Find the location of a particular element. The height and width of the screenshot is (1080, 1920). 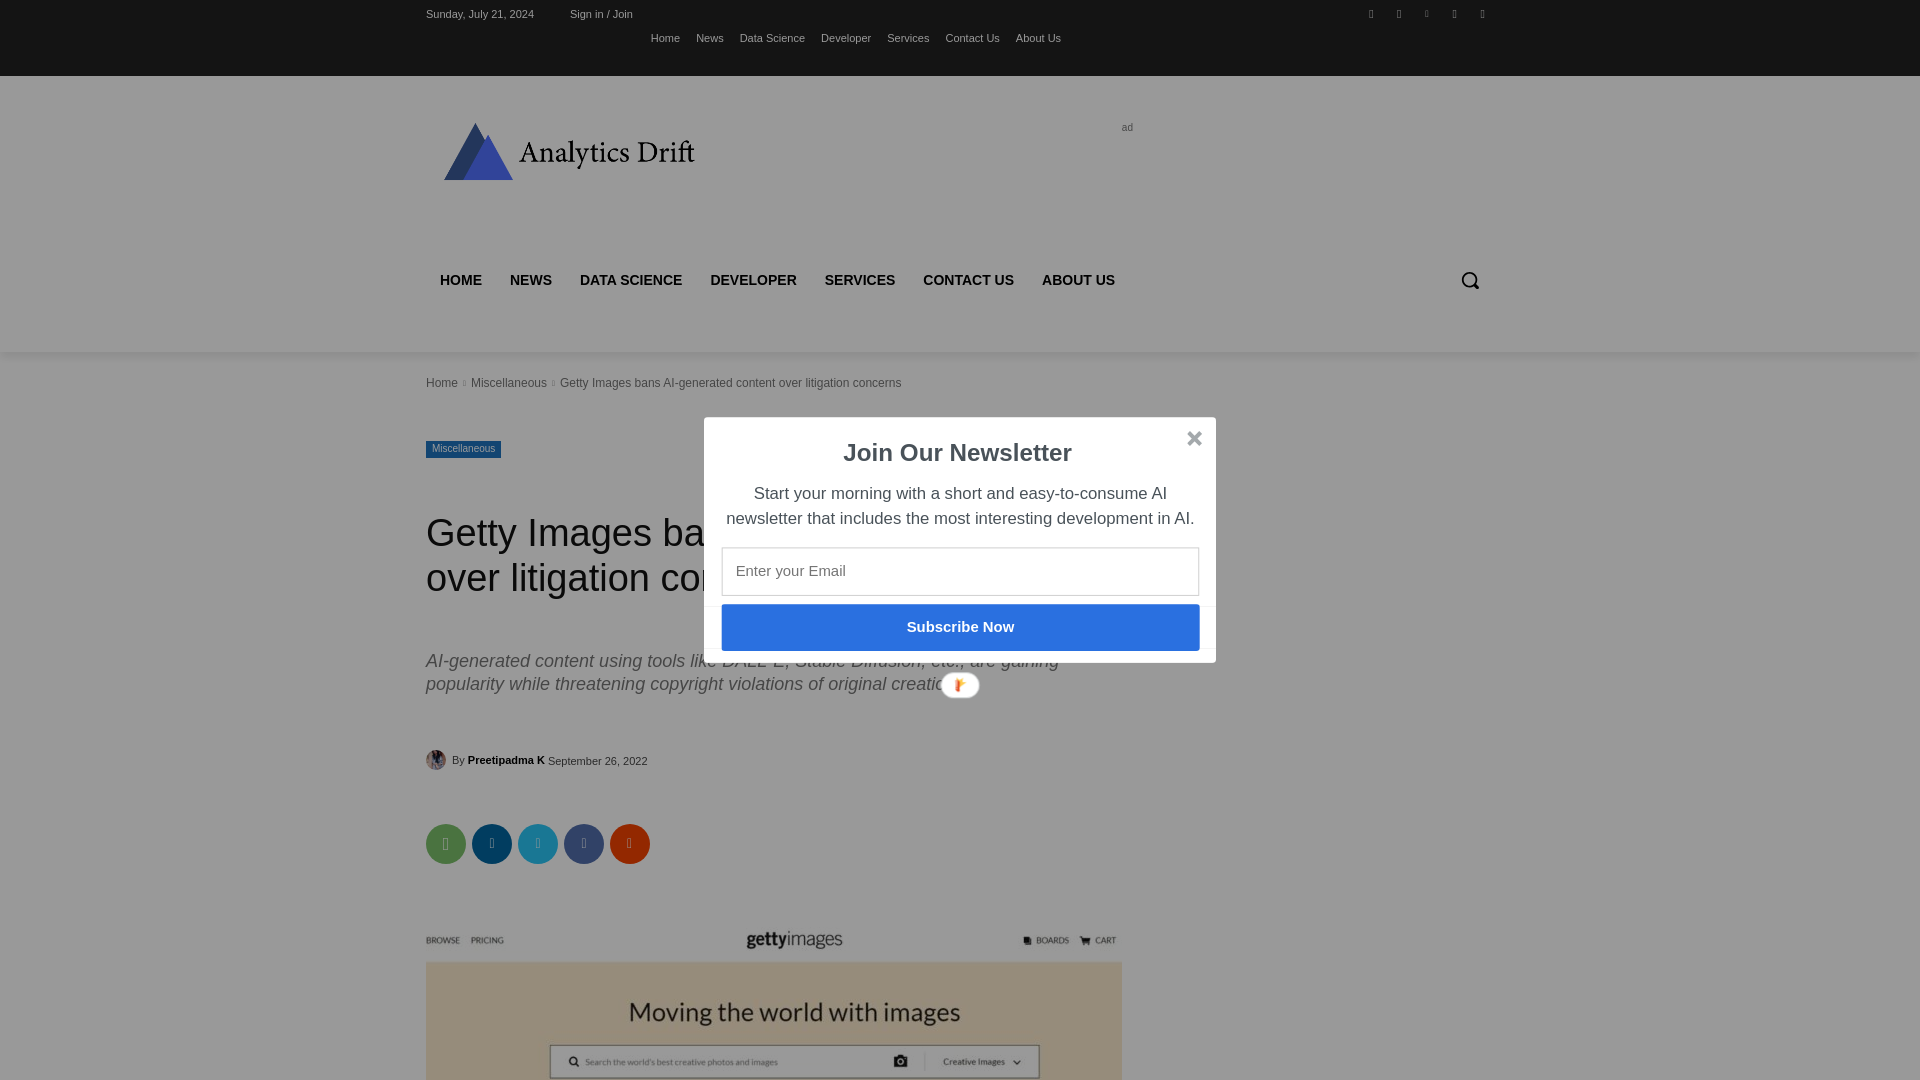

Home is located at coordinates (664, 37).